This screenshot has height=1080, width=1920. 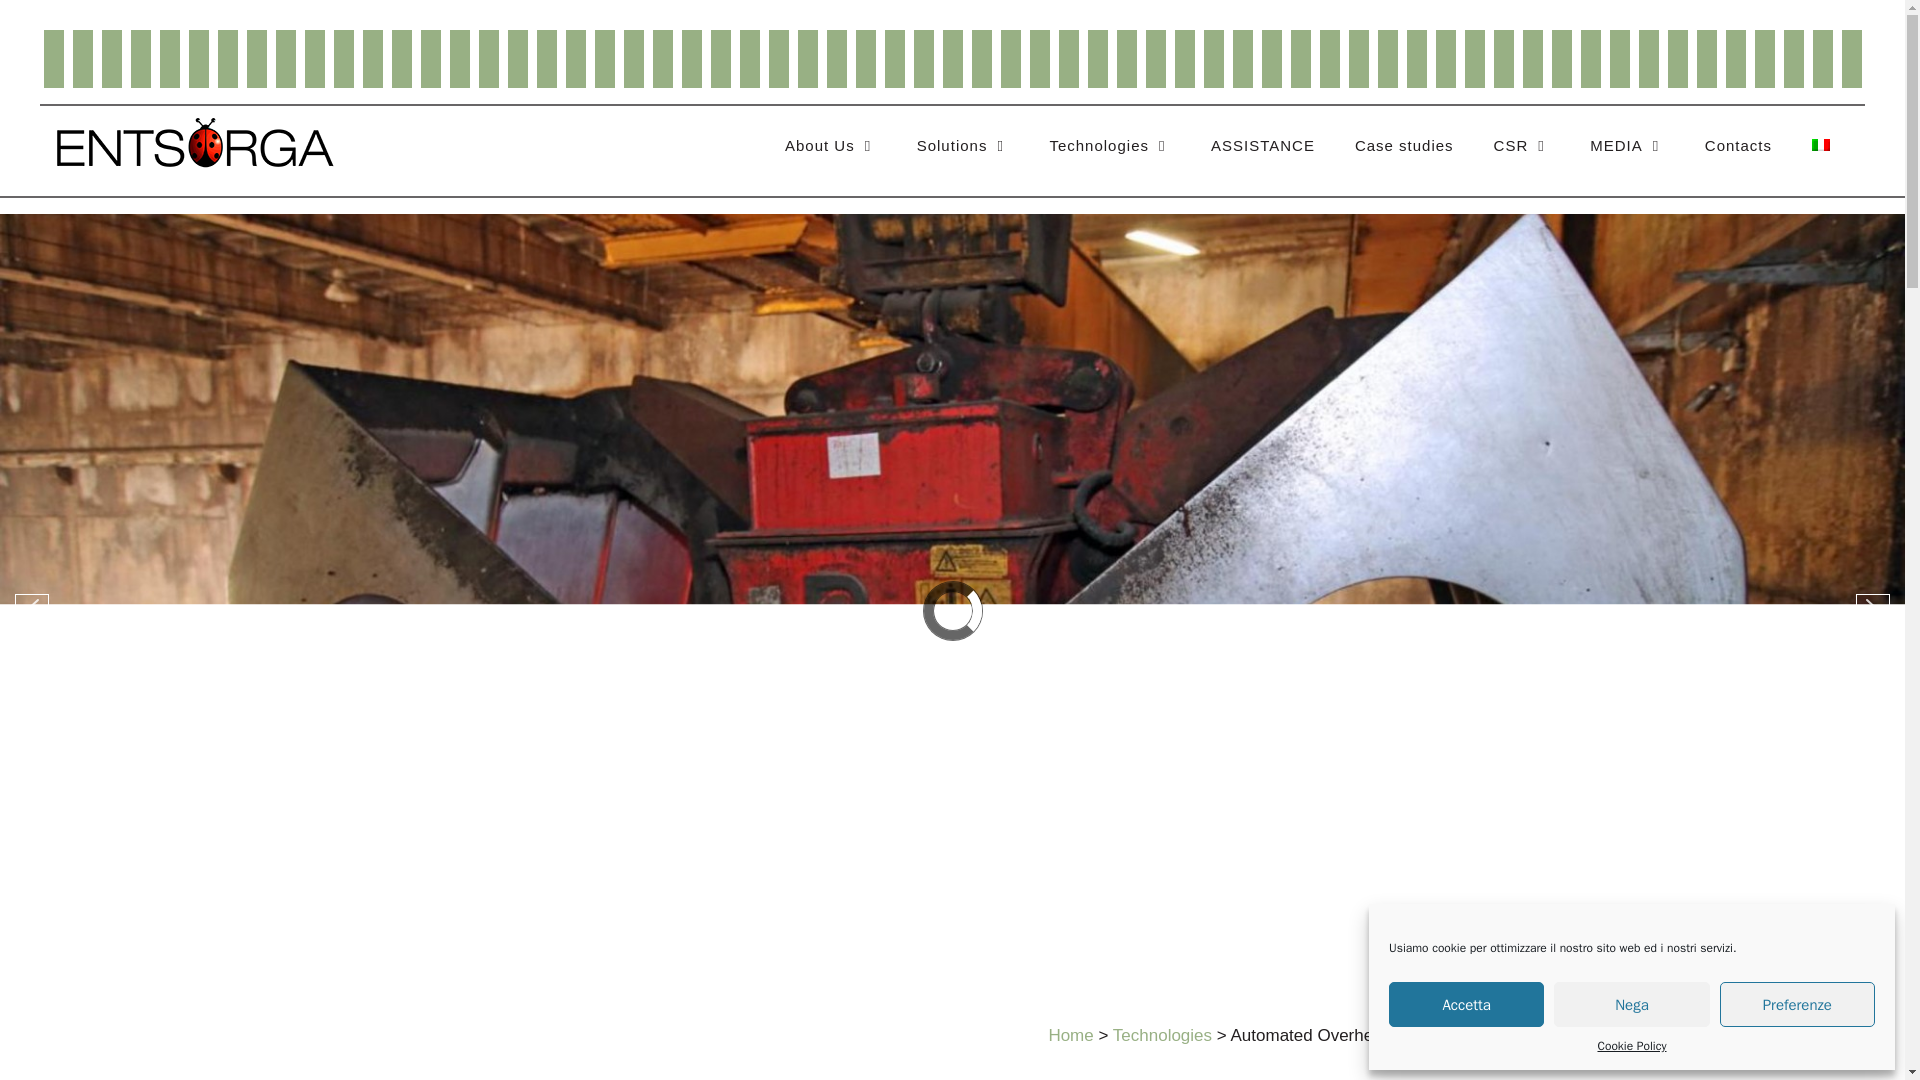 What do you see at coordinates (194, 142) in the screenshot?
I see `Entsorga` at bounding box center [194, 142].